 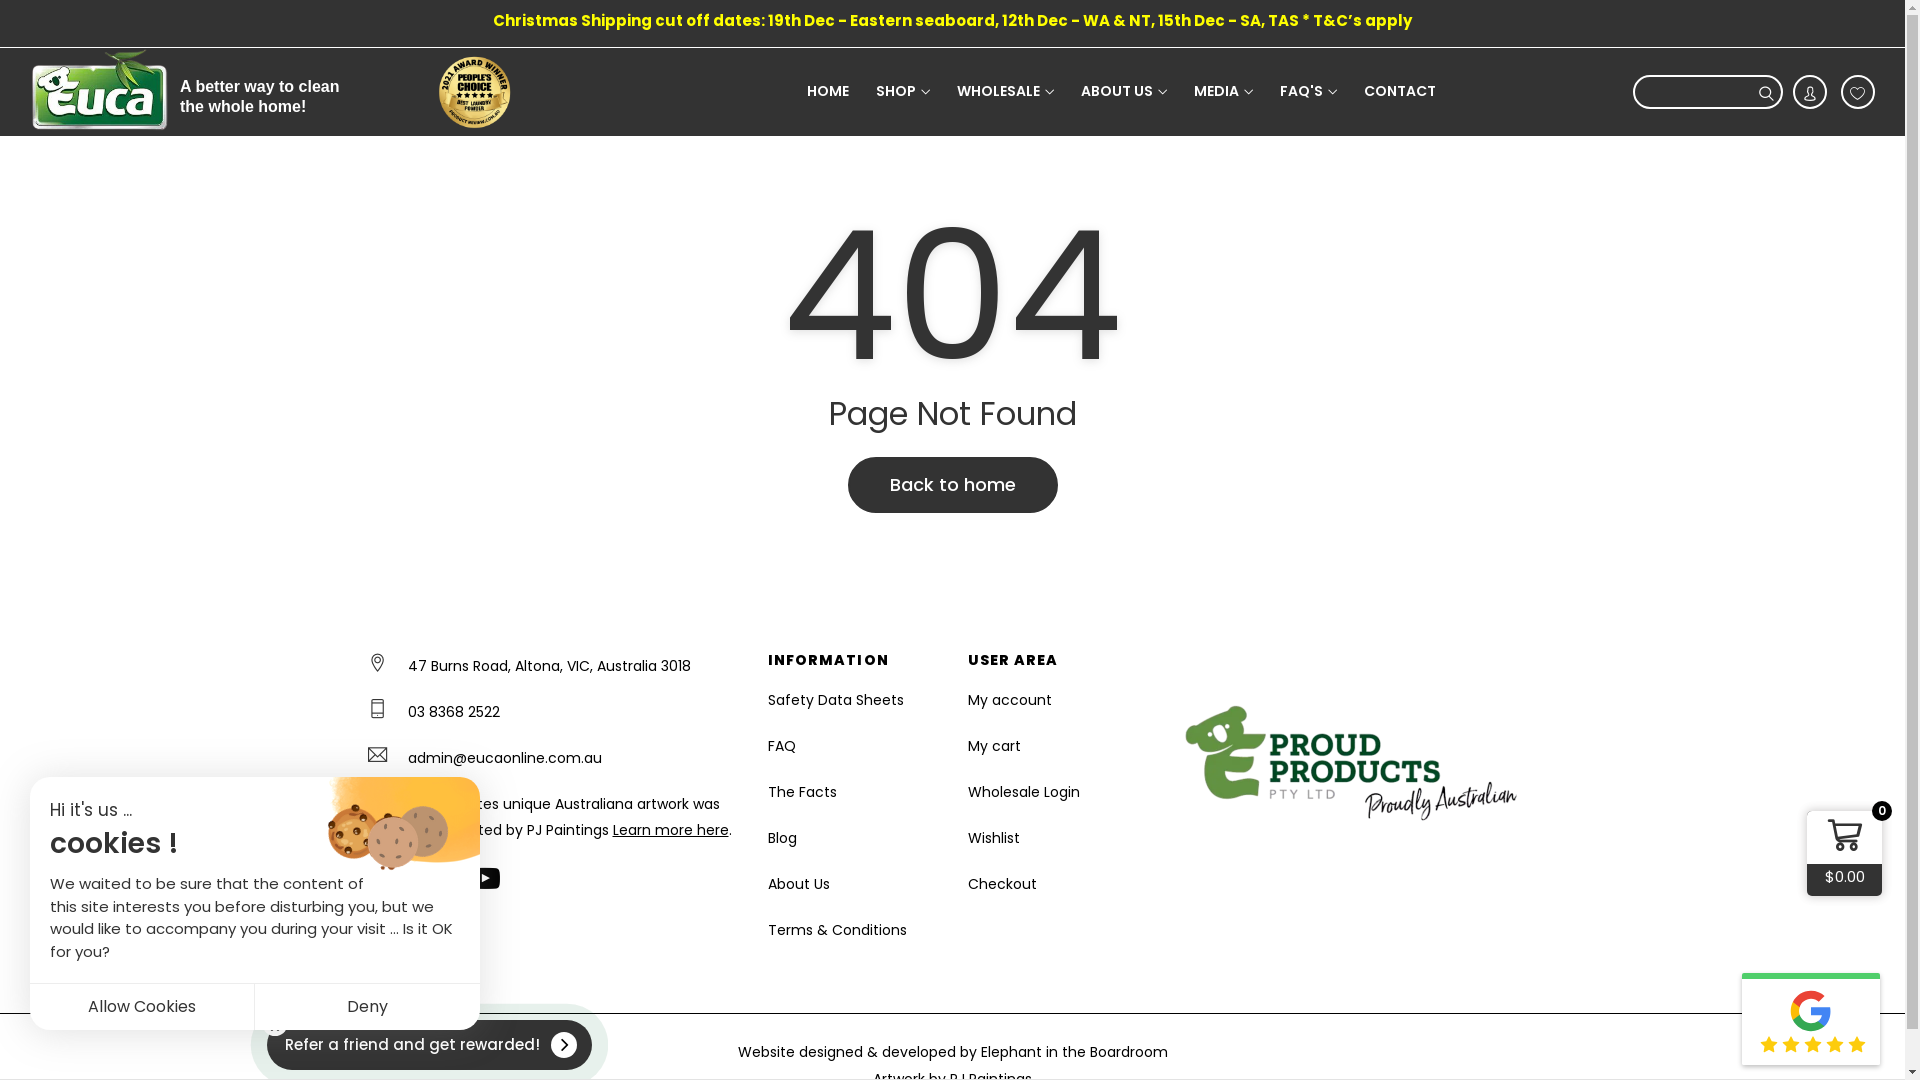 I want to click on Terms & Conditions, so click(x=853, y=930).